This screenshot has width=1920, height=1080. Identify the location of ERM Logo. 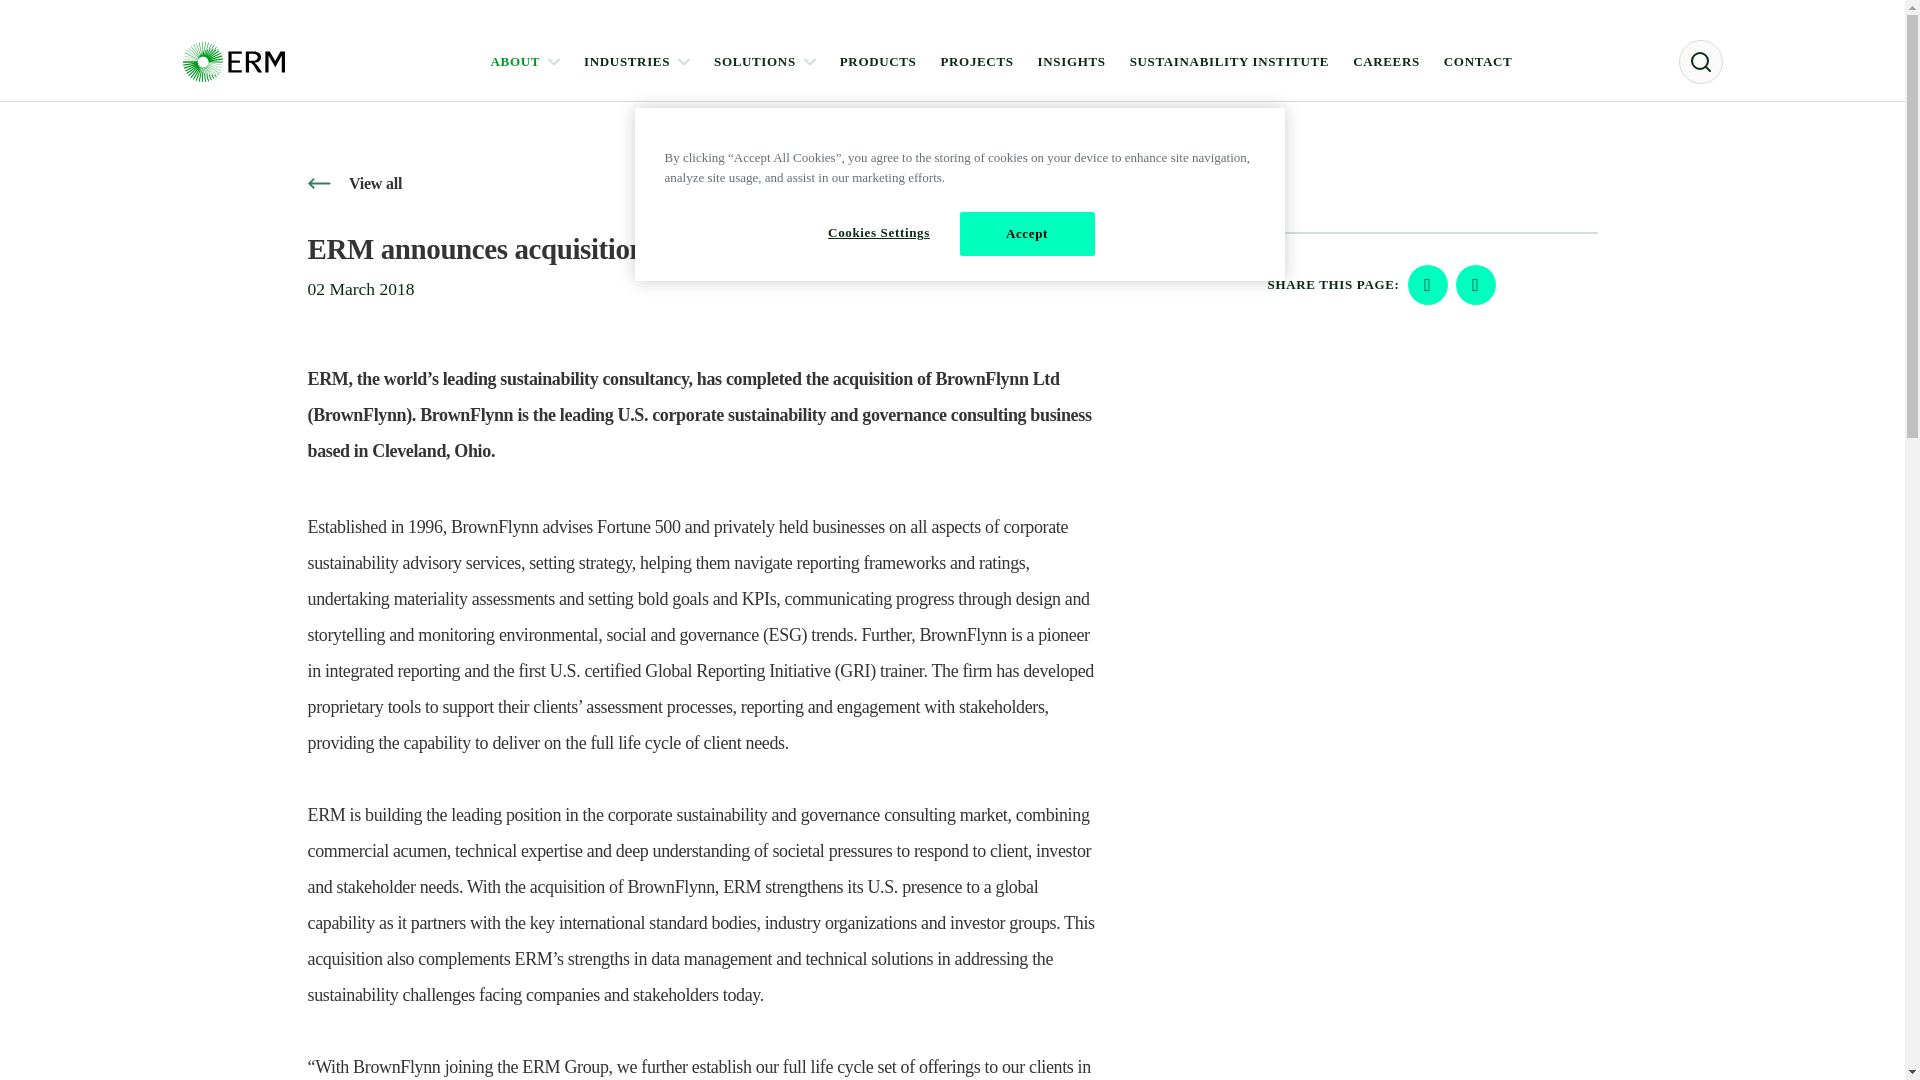
(233, 61).